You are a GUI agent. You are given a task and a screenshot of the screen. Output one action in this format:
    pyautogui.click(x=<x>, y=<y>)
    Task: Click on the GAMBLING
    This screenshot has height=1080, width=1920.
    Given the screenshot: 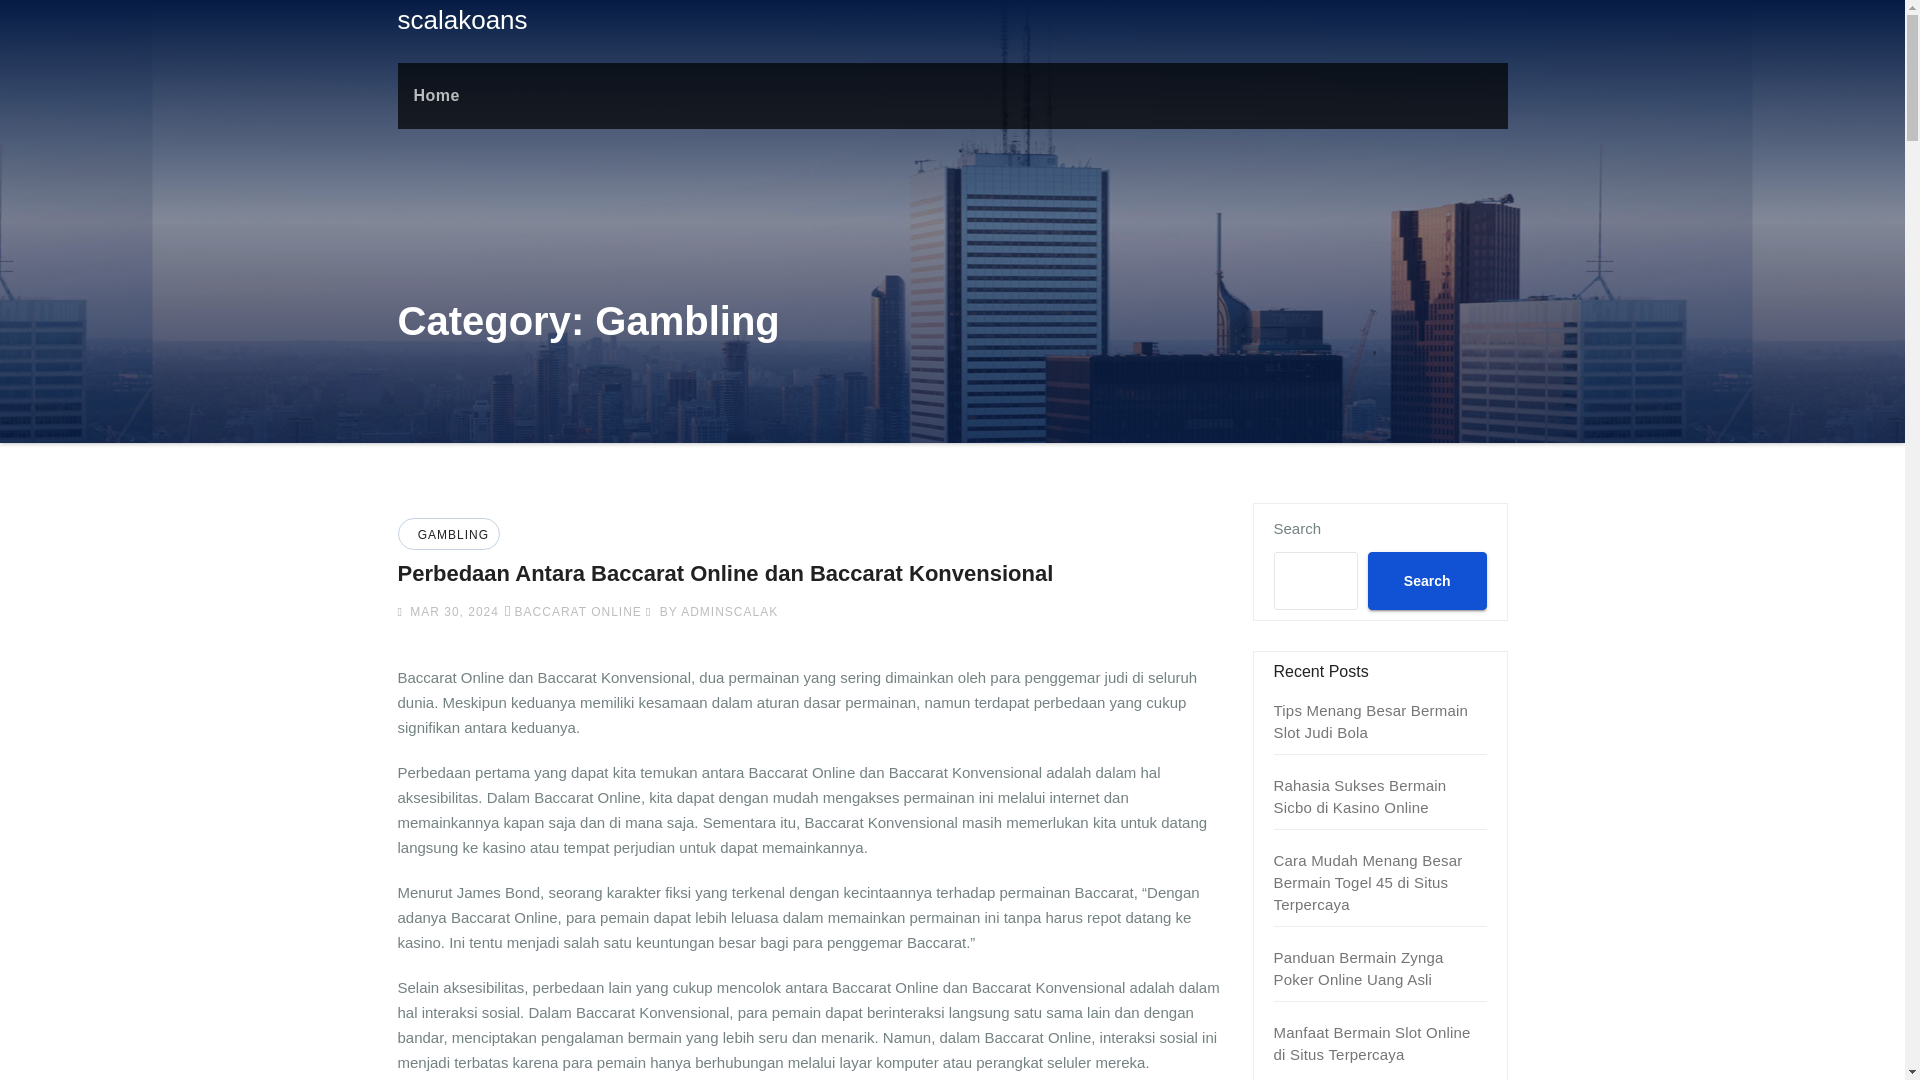 What is the action you would take?
    pyautogui.click(x=450, y=535)
    